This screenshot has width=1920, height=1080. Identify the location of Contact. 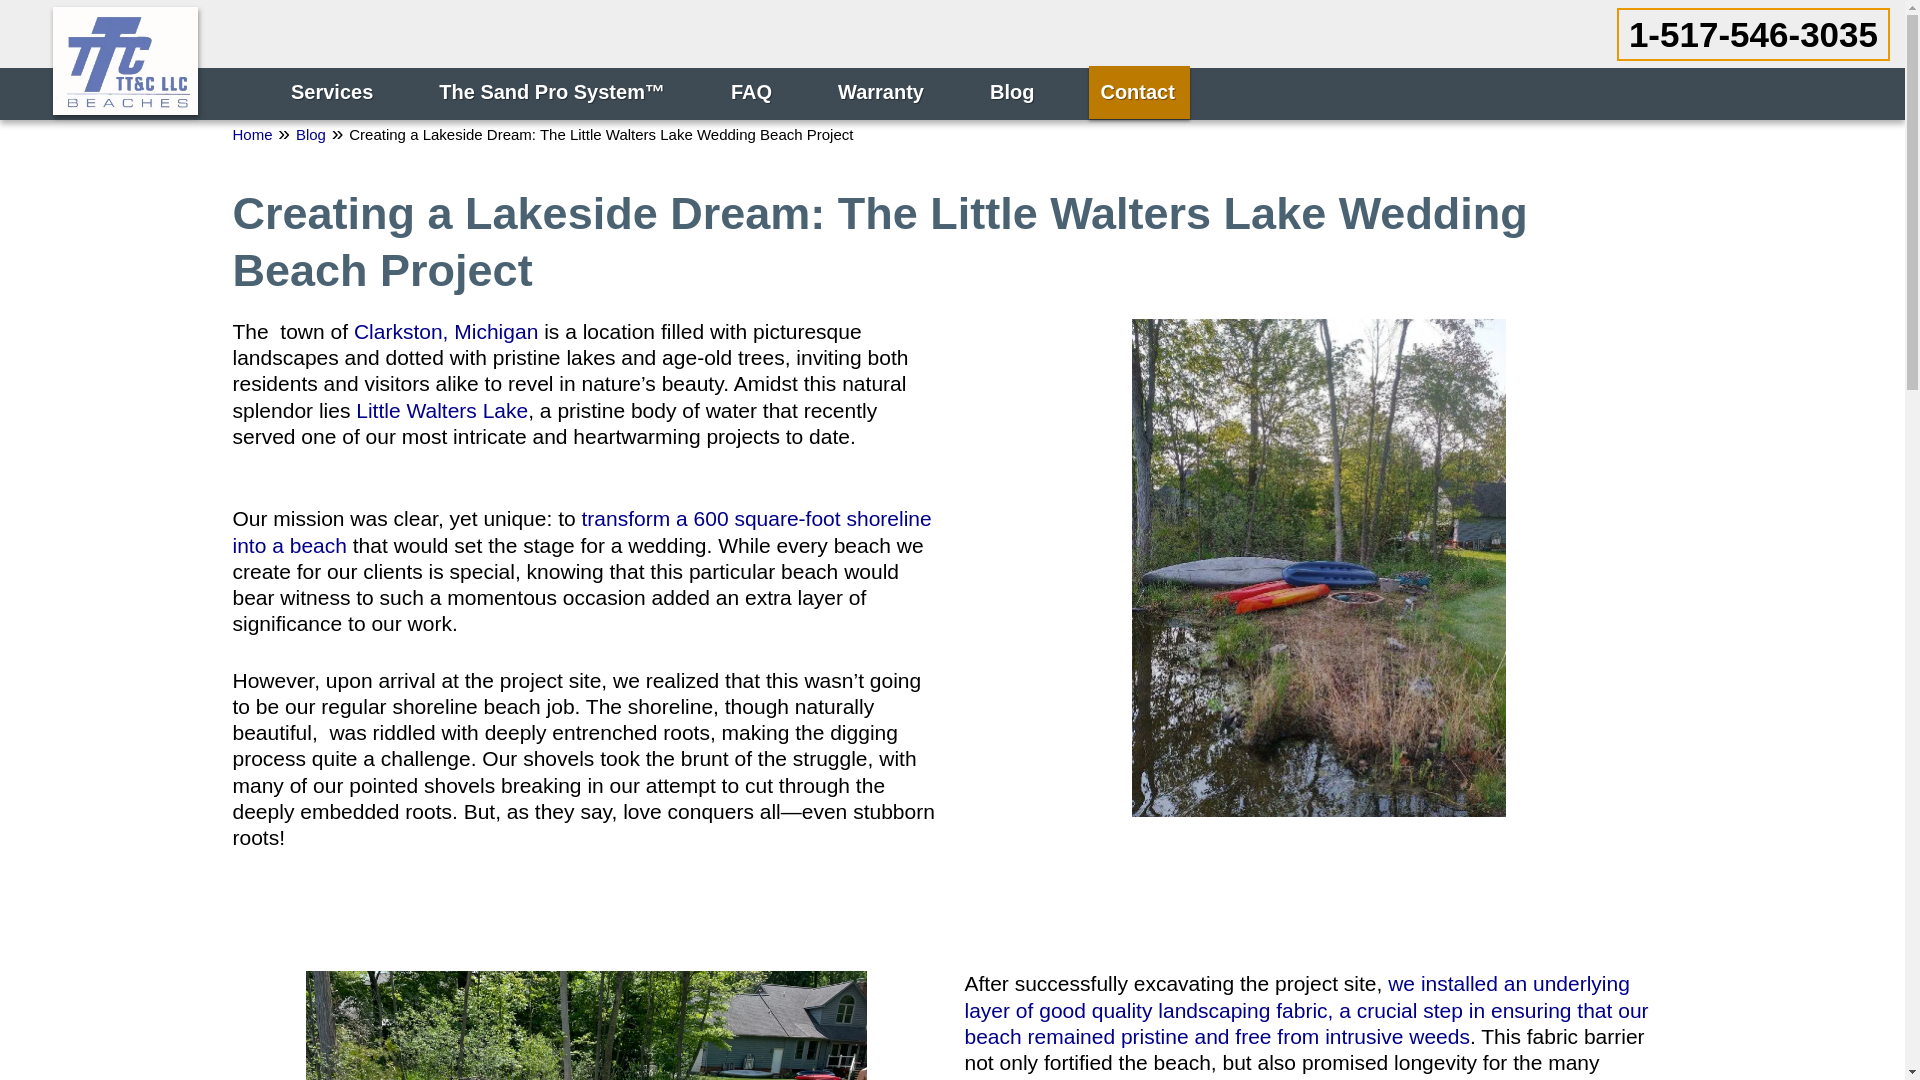
(1138, 92).